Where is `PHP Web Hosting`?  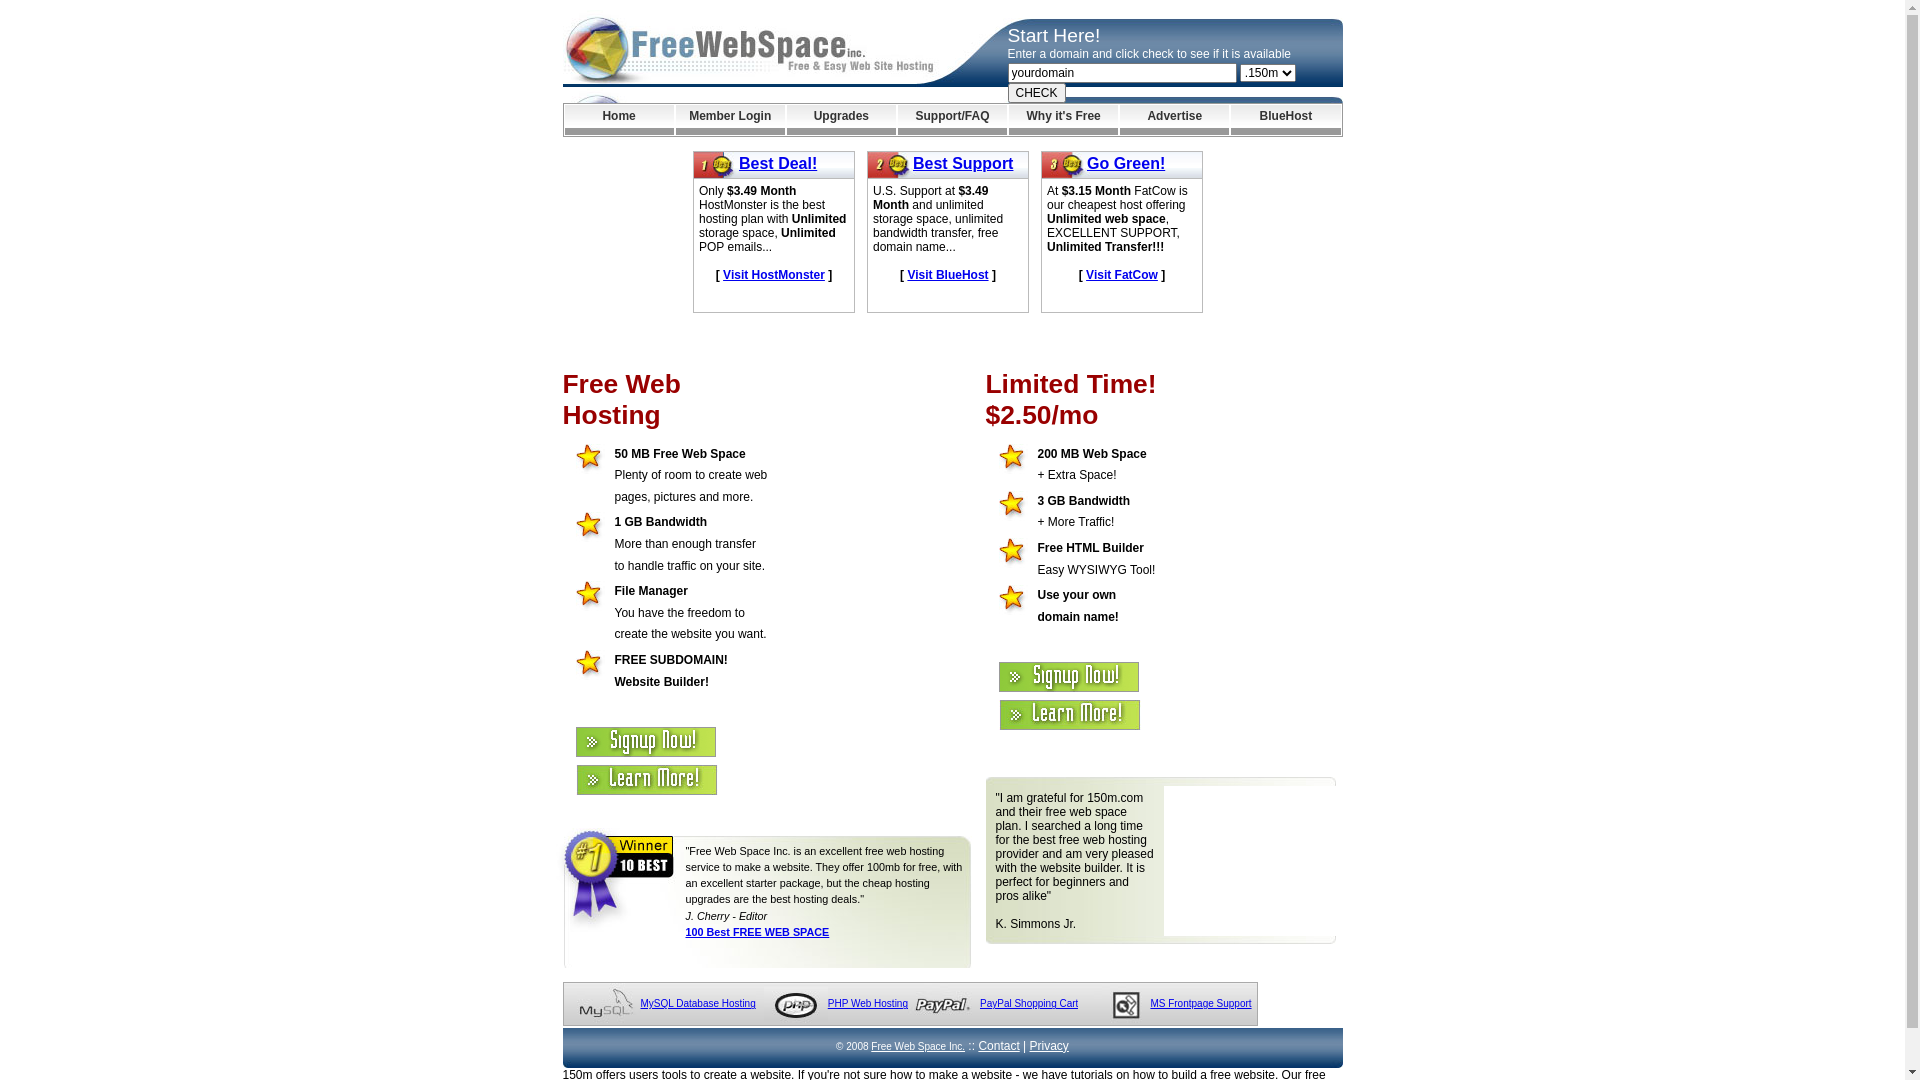 PHP Web Hosting is located at coordinates (868, 1004).